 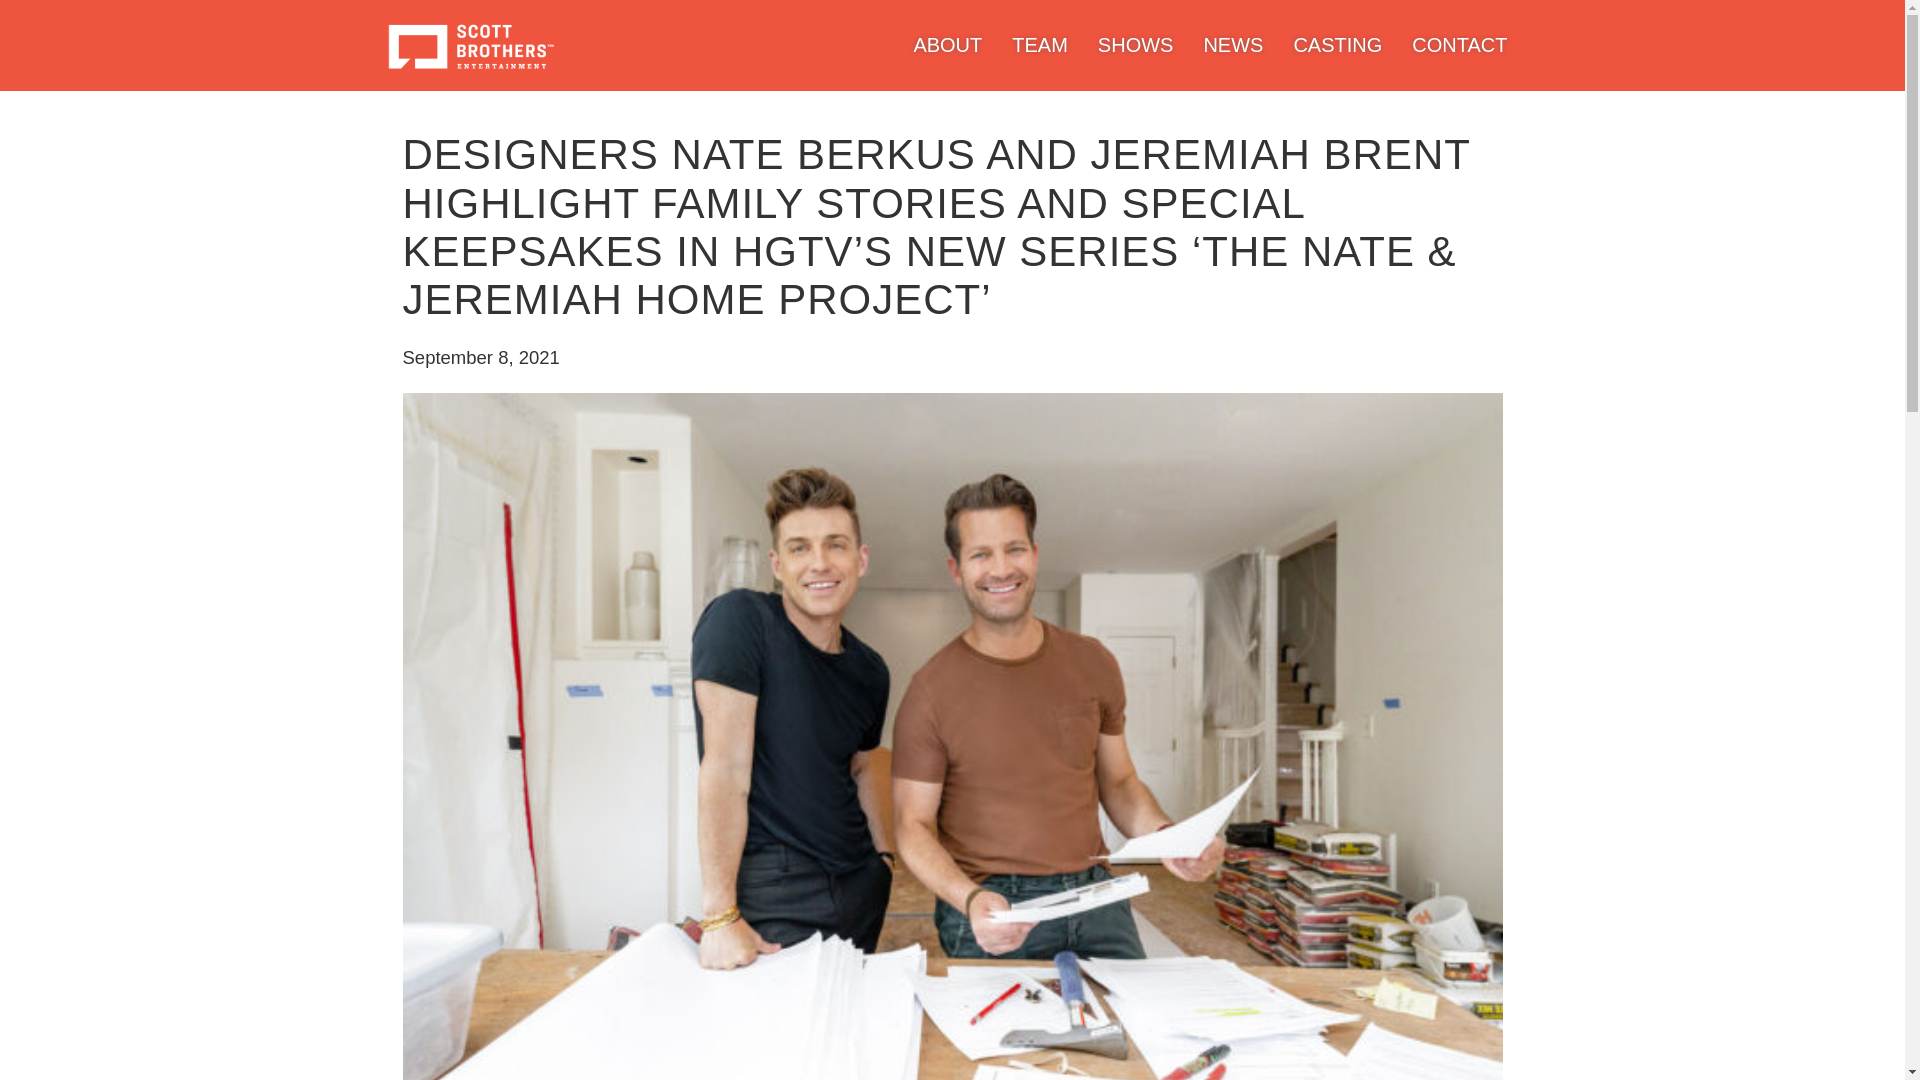 I want to click on CONTACT, so click(x=1459, y=44).